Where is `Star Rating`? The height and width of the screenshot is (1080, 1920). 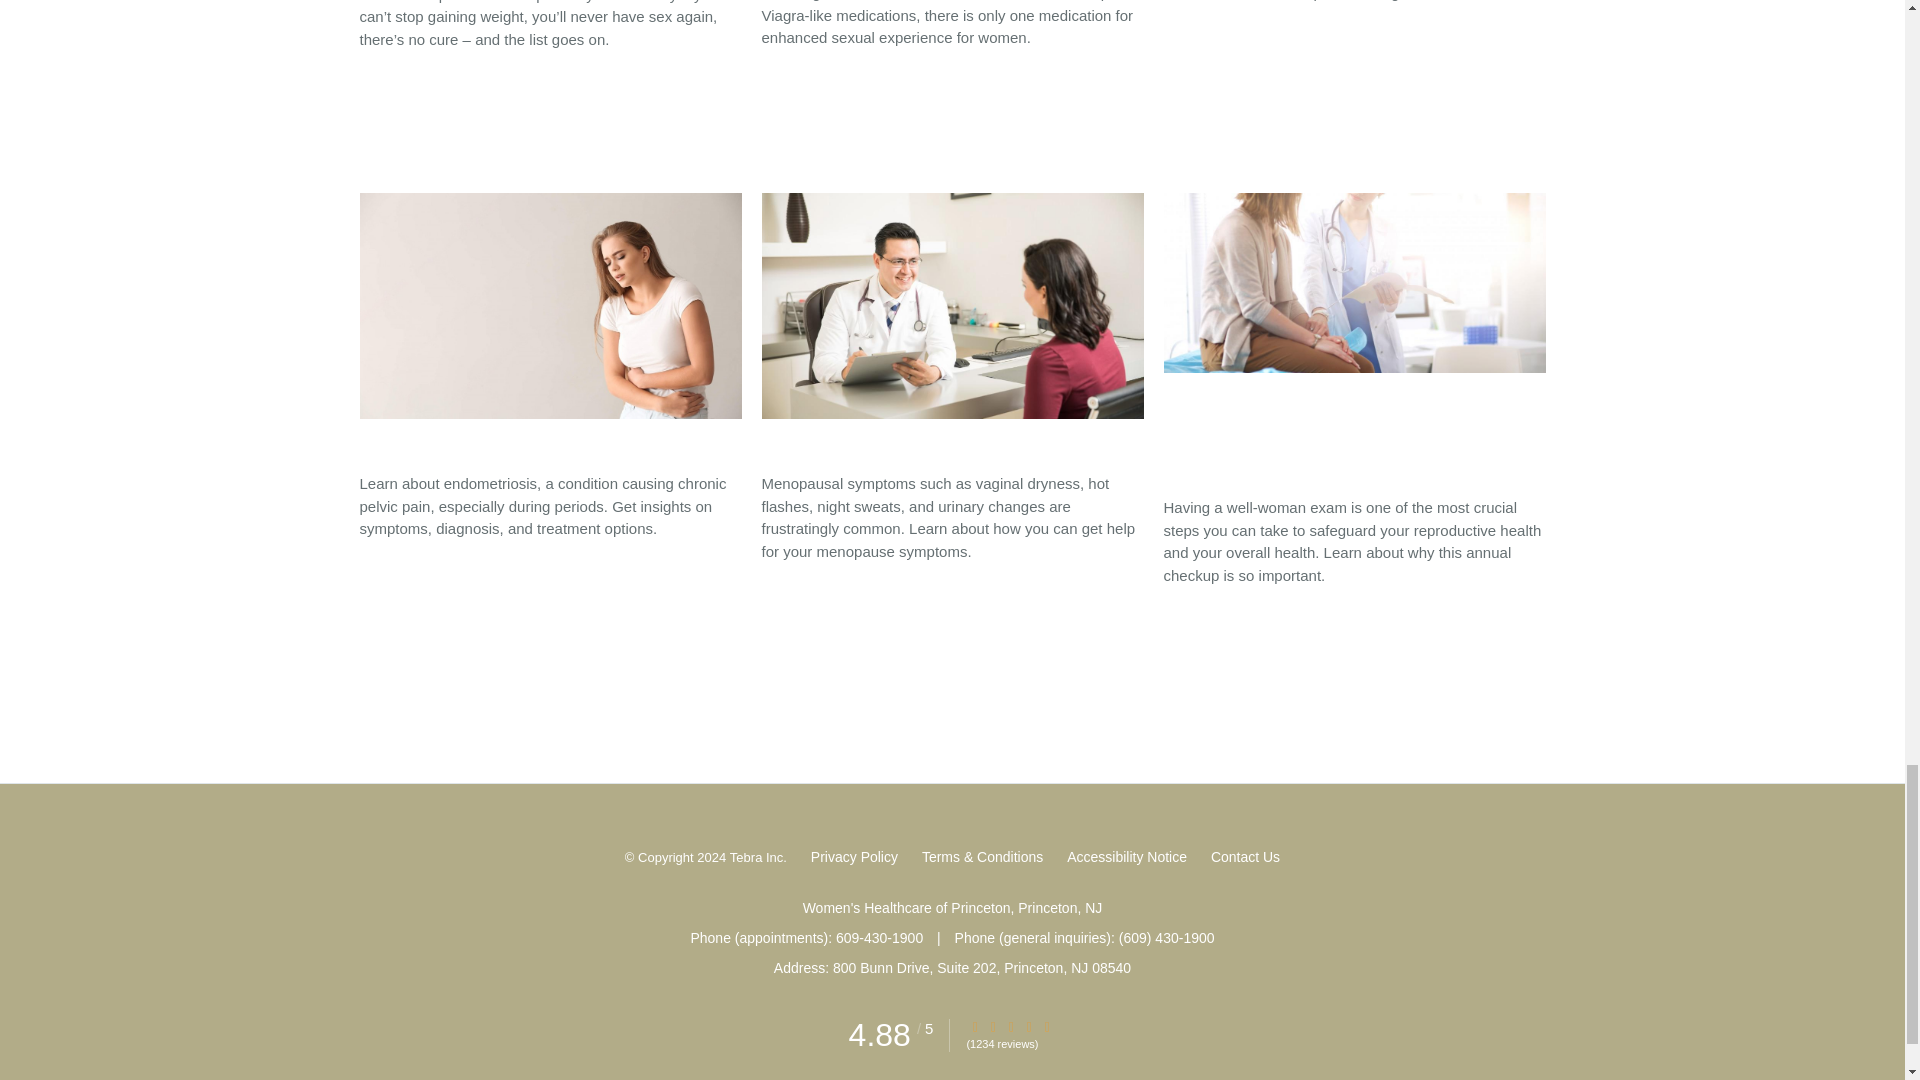 Star Rating is located at coordinates (993, 1026).